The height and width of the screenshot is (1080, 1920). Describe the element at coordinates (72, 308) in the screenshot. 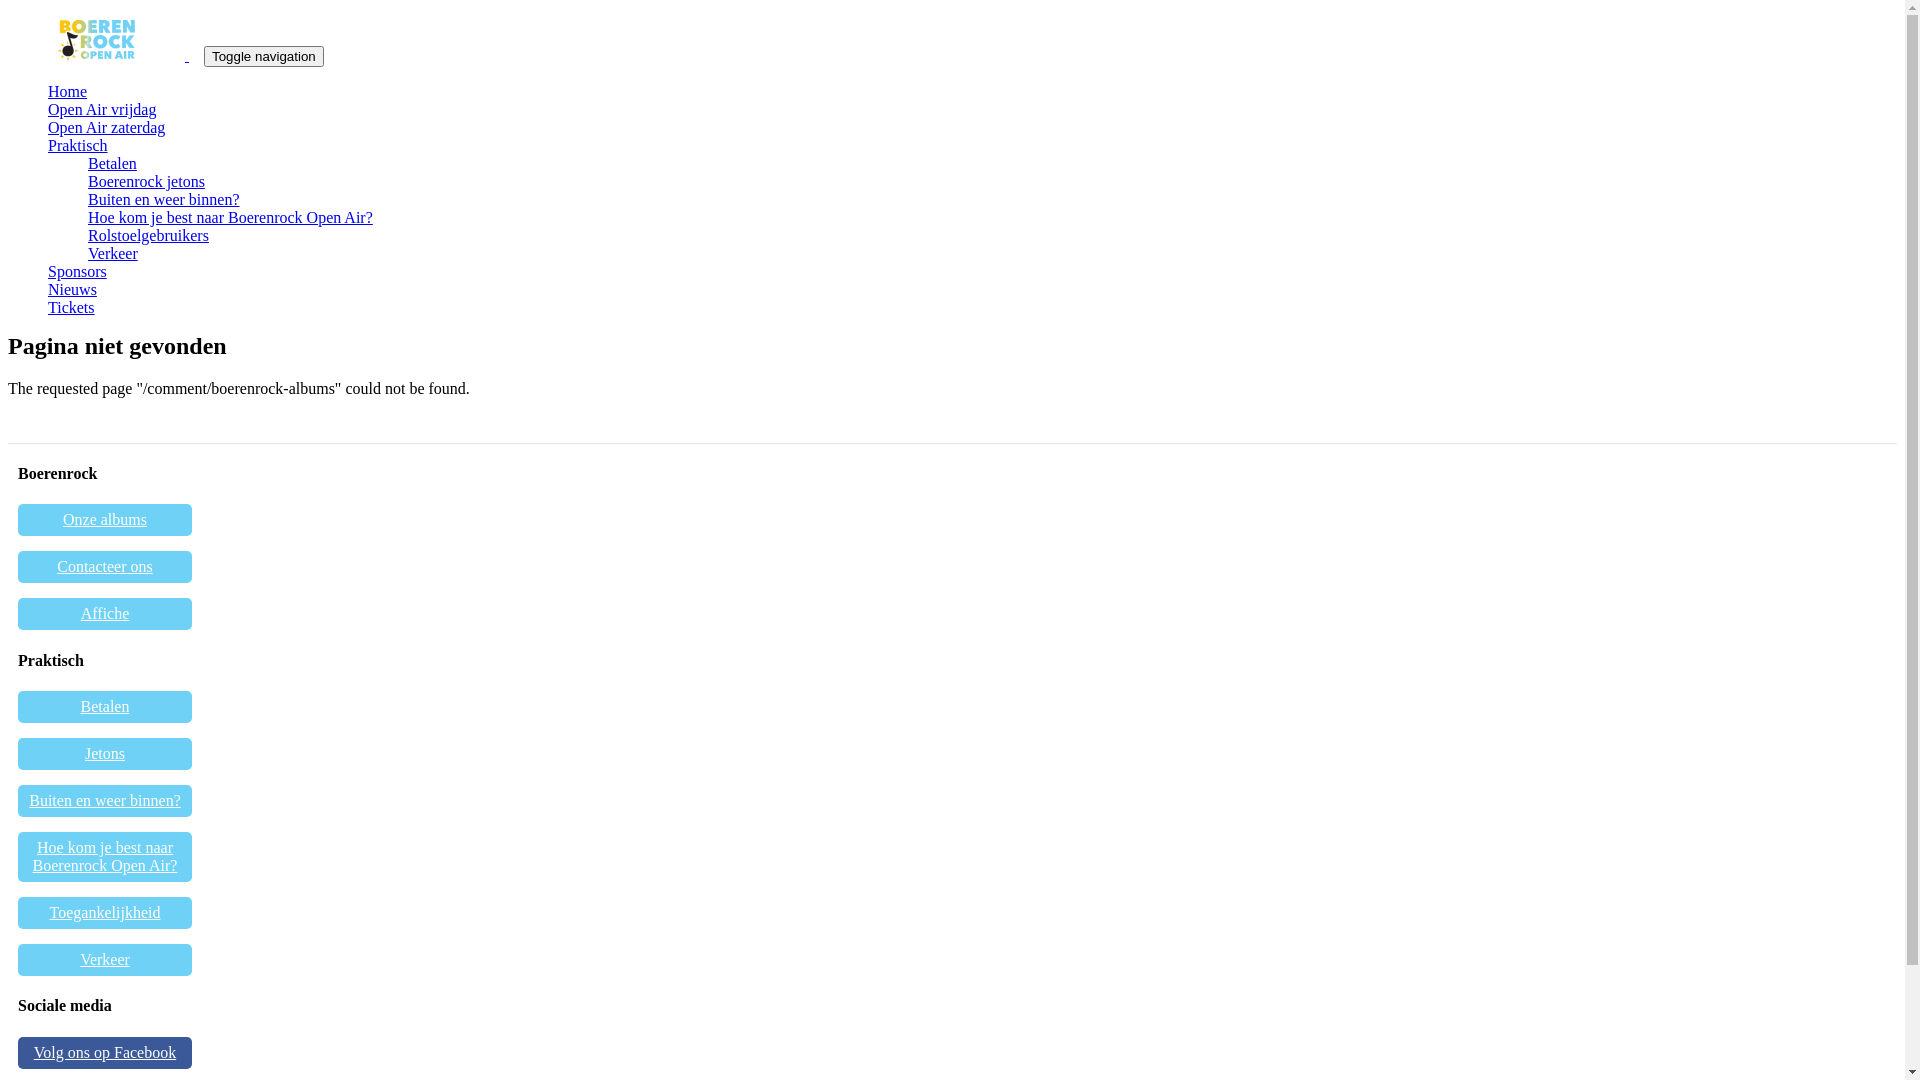

I see `Tickets` at that location.